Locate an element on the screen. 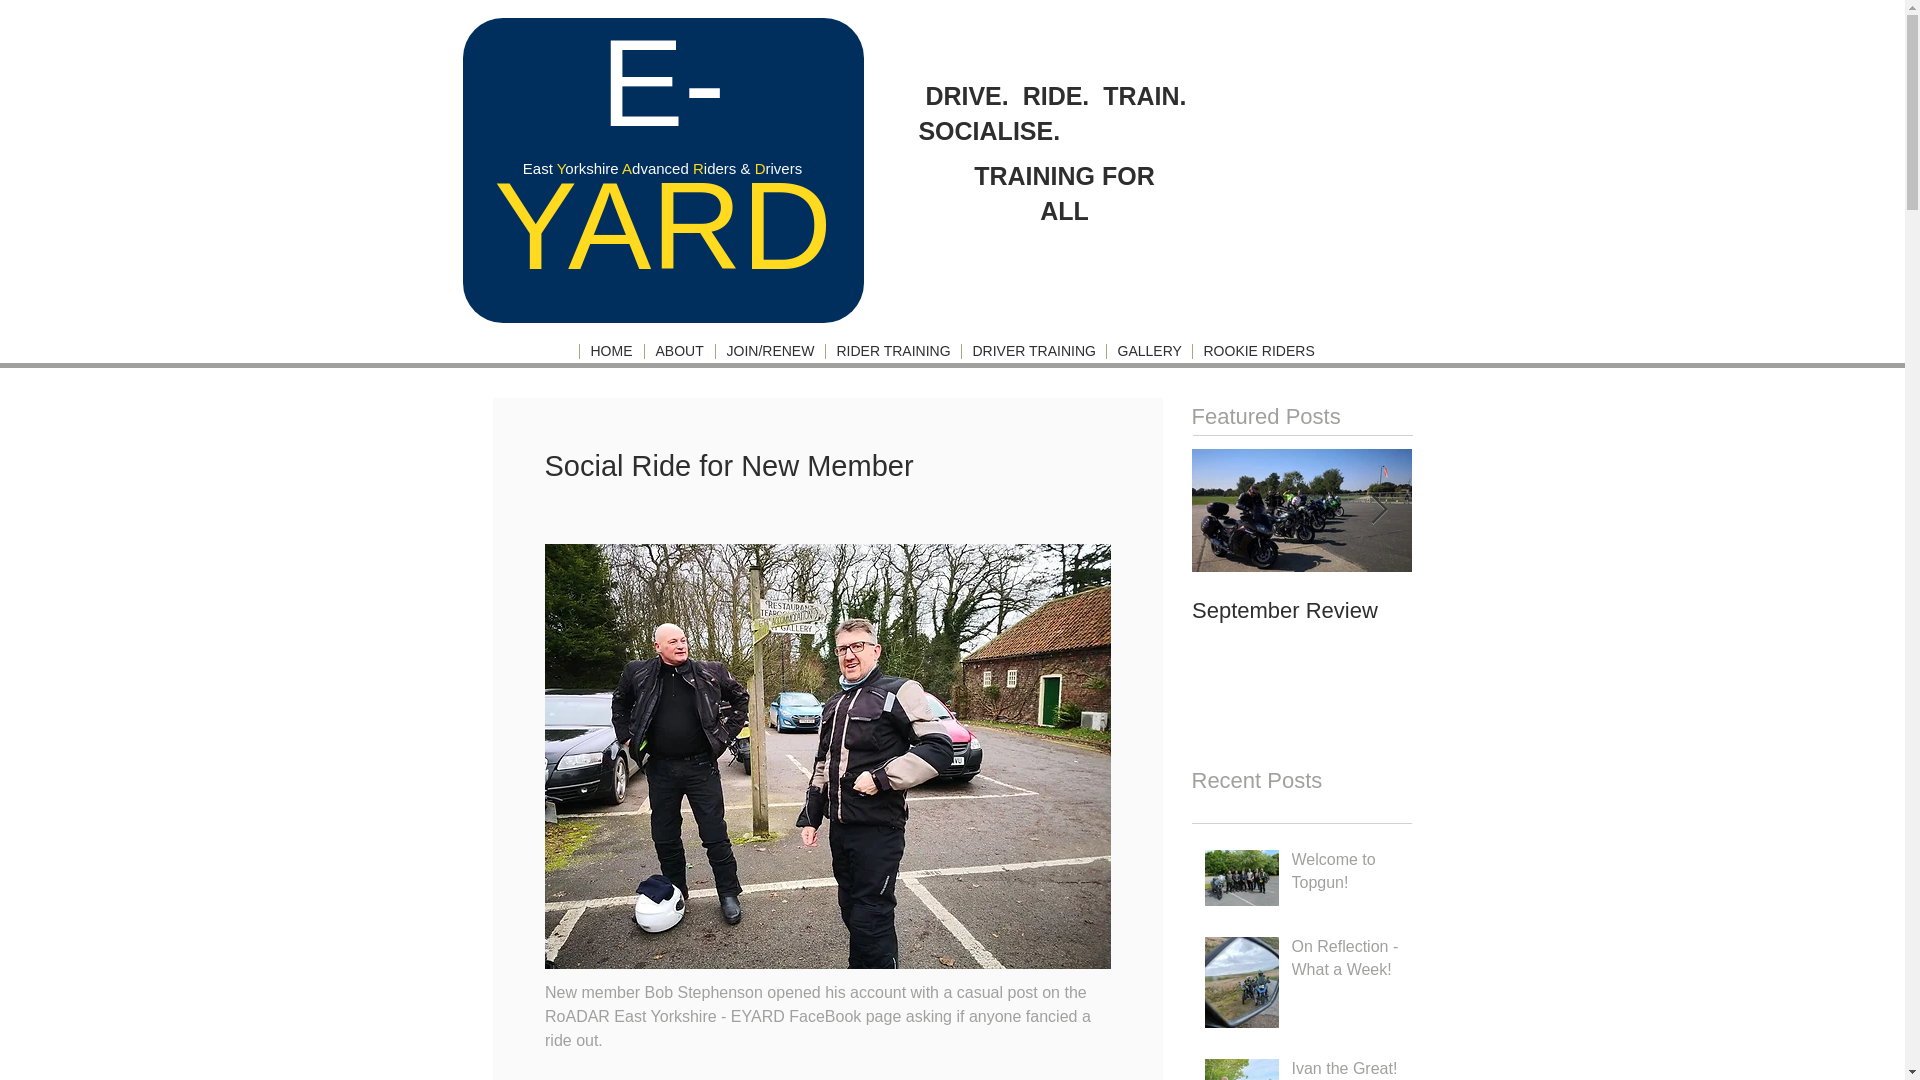 The image size is (1920, 1080). RIDER TRAINING is located at coordinates (610, 351).